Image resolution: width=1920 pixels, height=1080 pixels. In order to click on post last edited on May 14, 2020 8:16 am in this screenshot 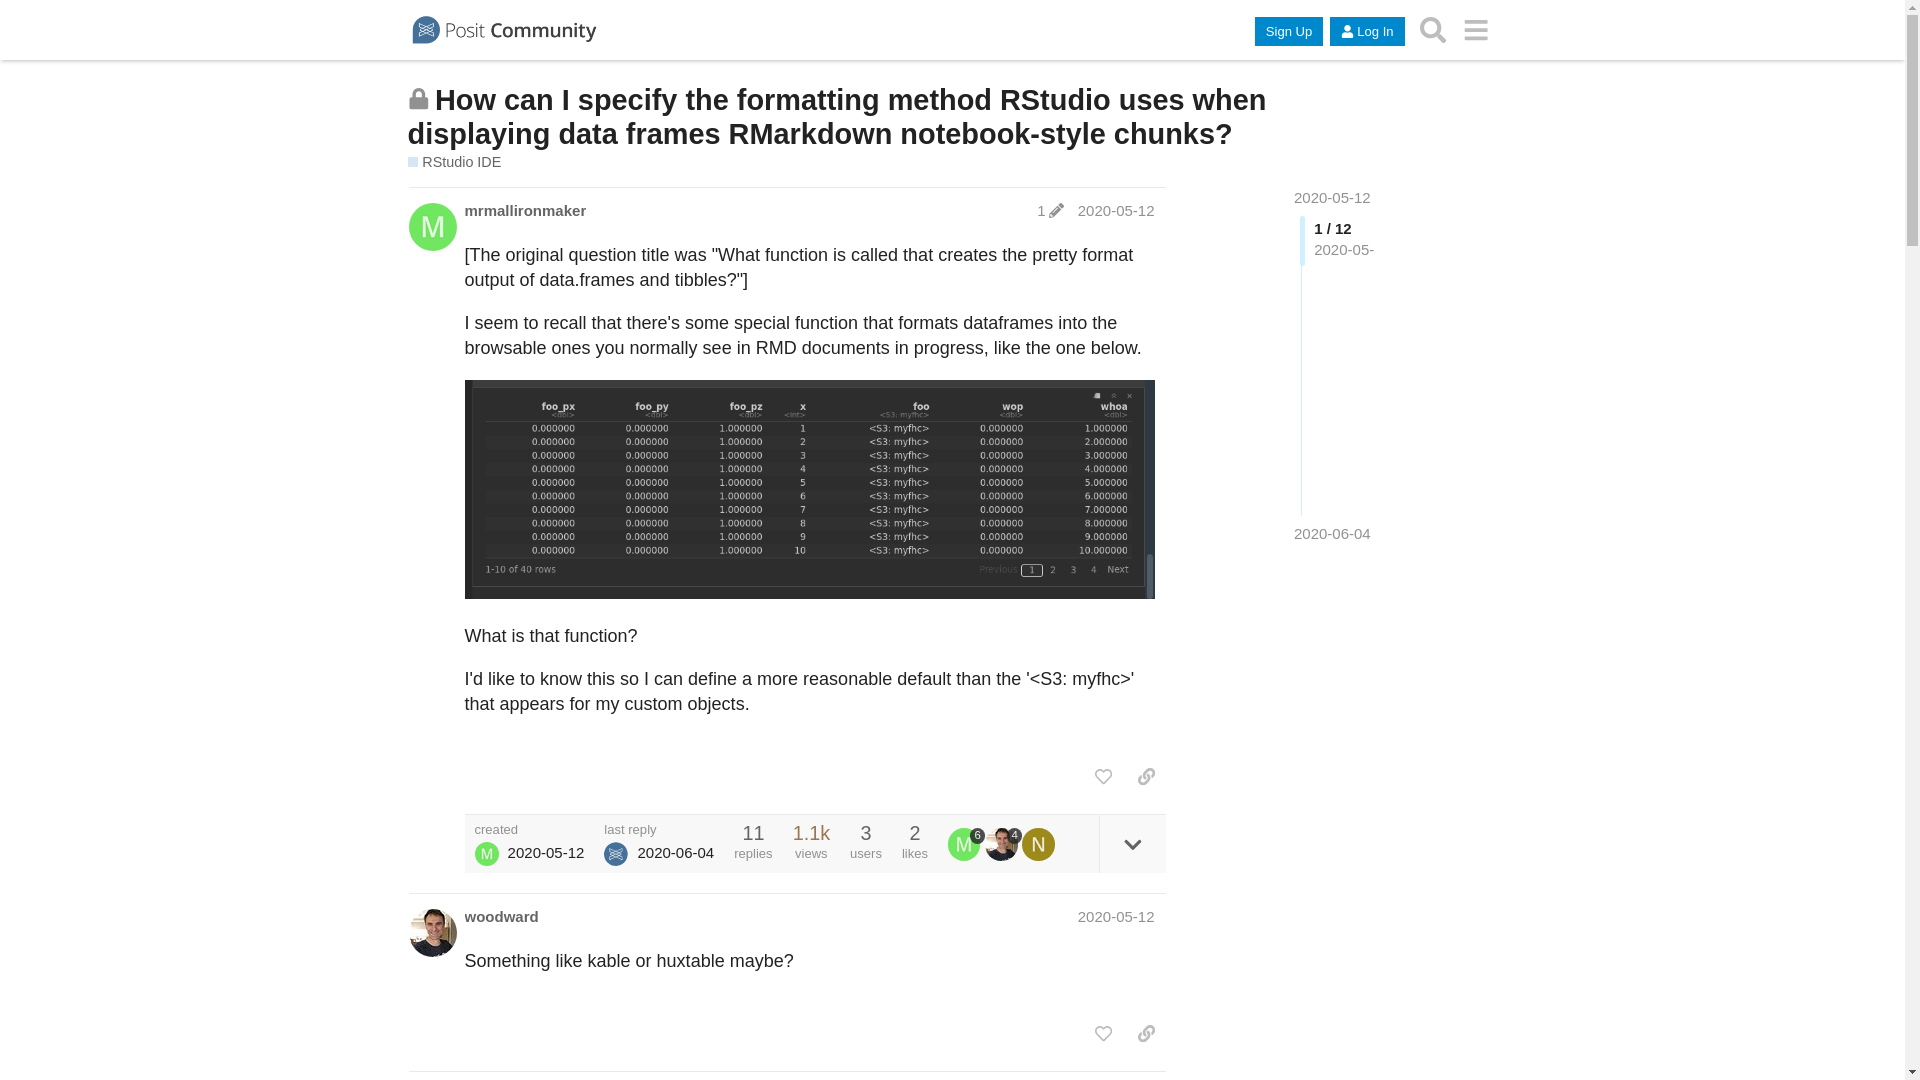, I will do `click(1050, 210)`.